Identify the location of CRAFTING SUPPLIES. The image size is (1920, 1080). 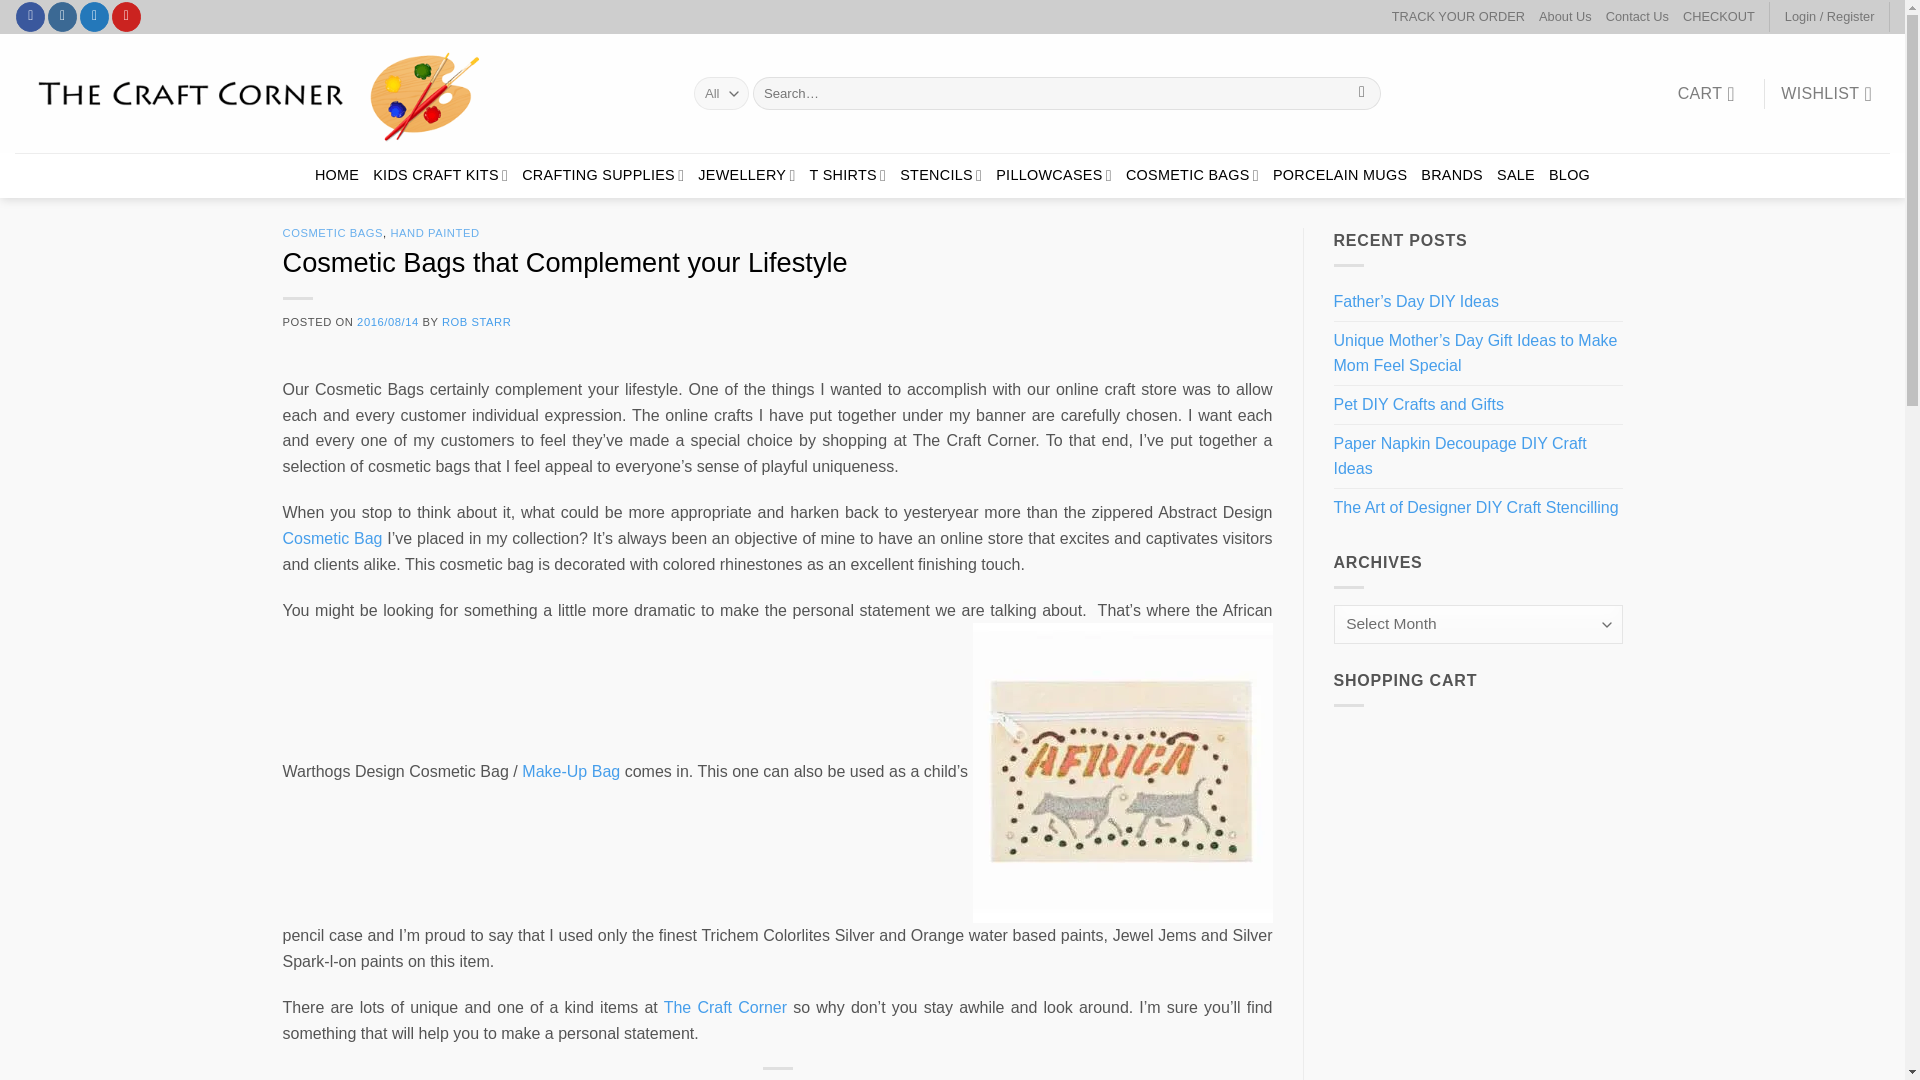
(602, 175).